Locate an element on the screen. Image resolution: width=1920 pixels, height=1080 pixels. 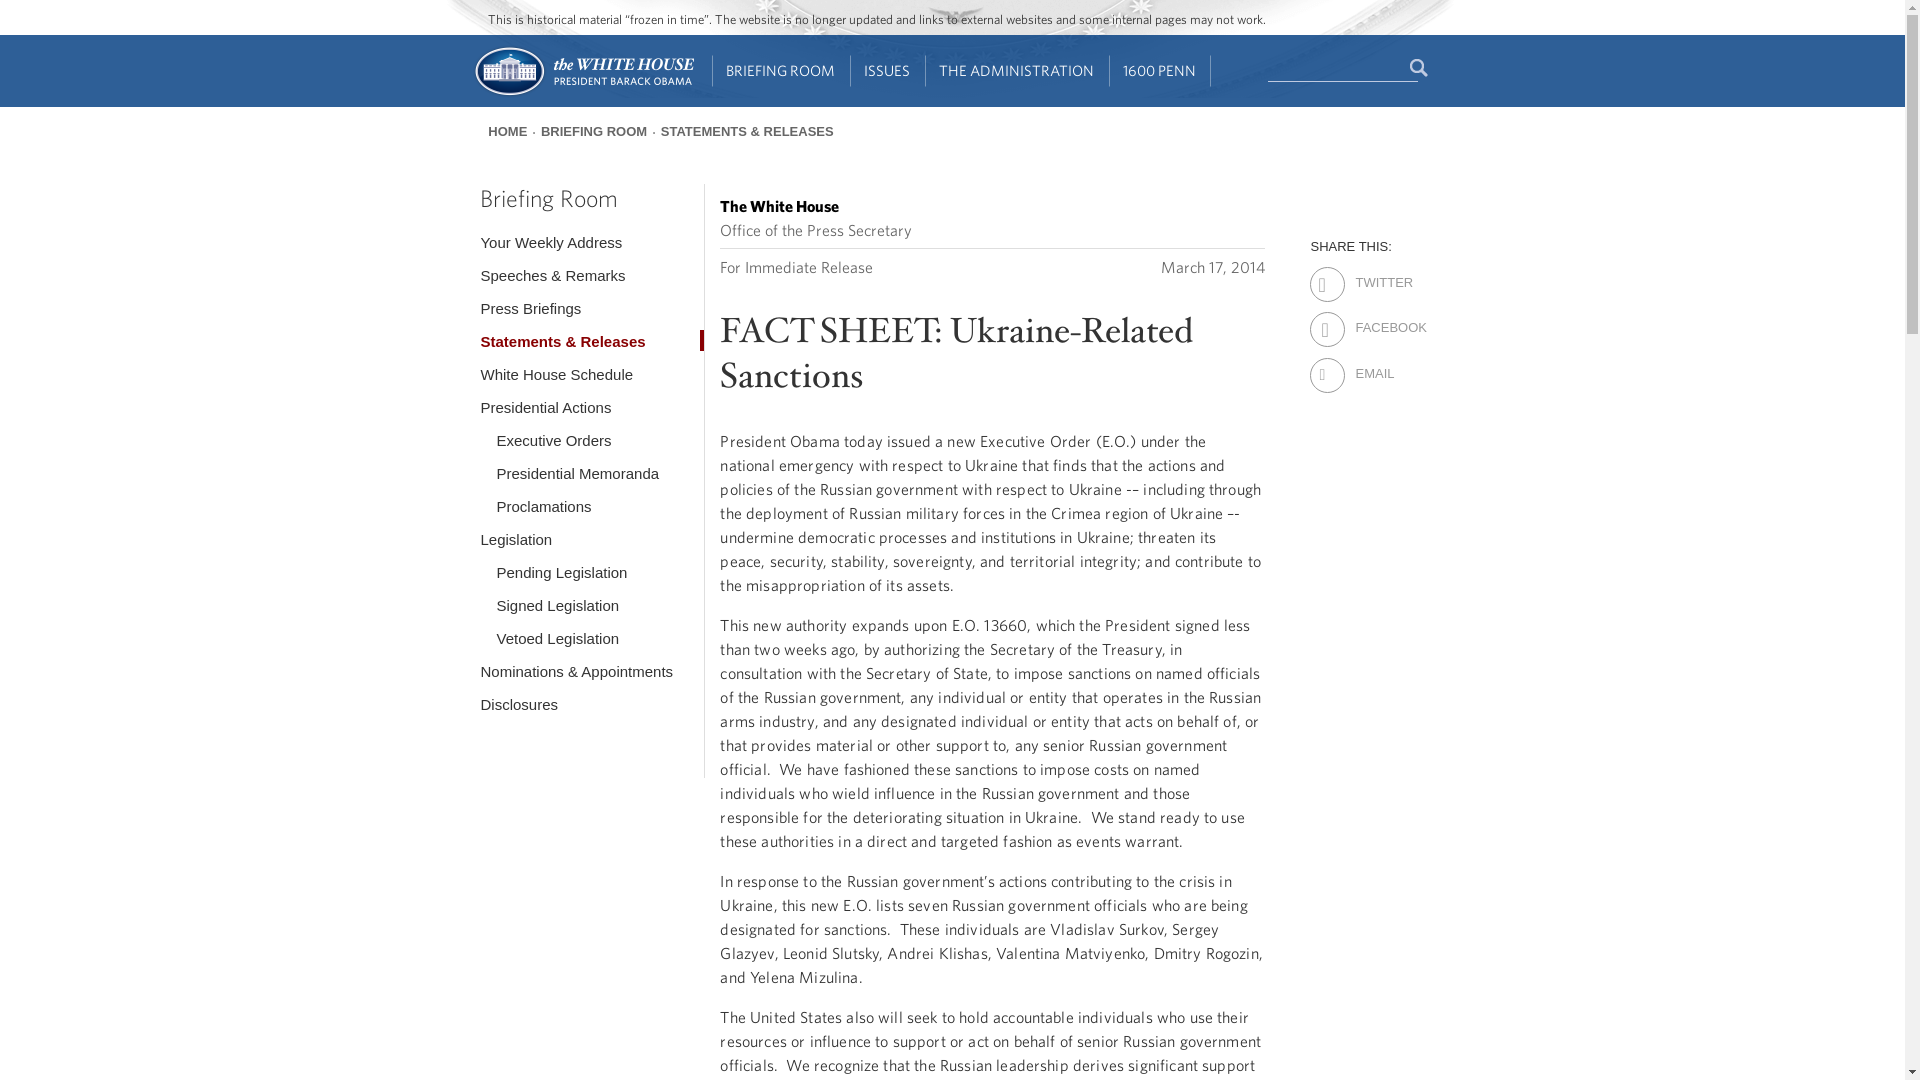
Twitter is located at coordinates (1372, 270).